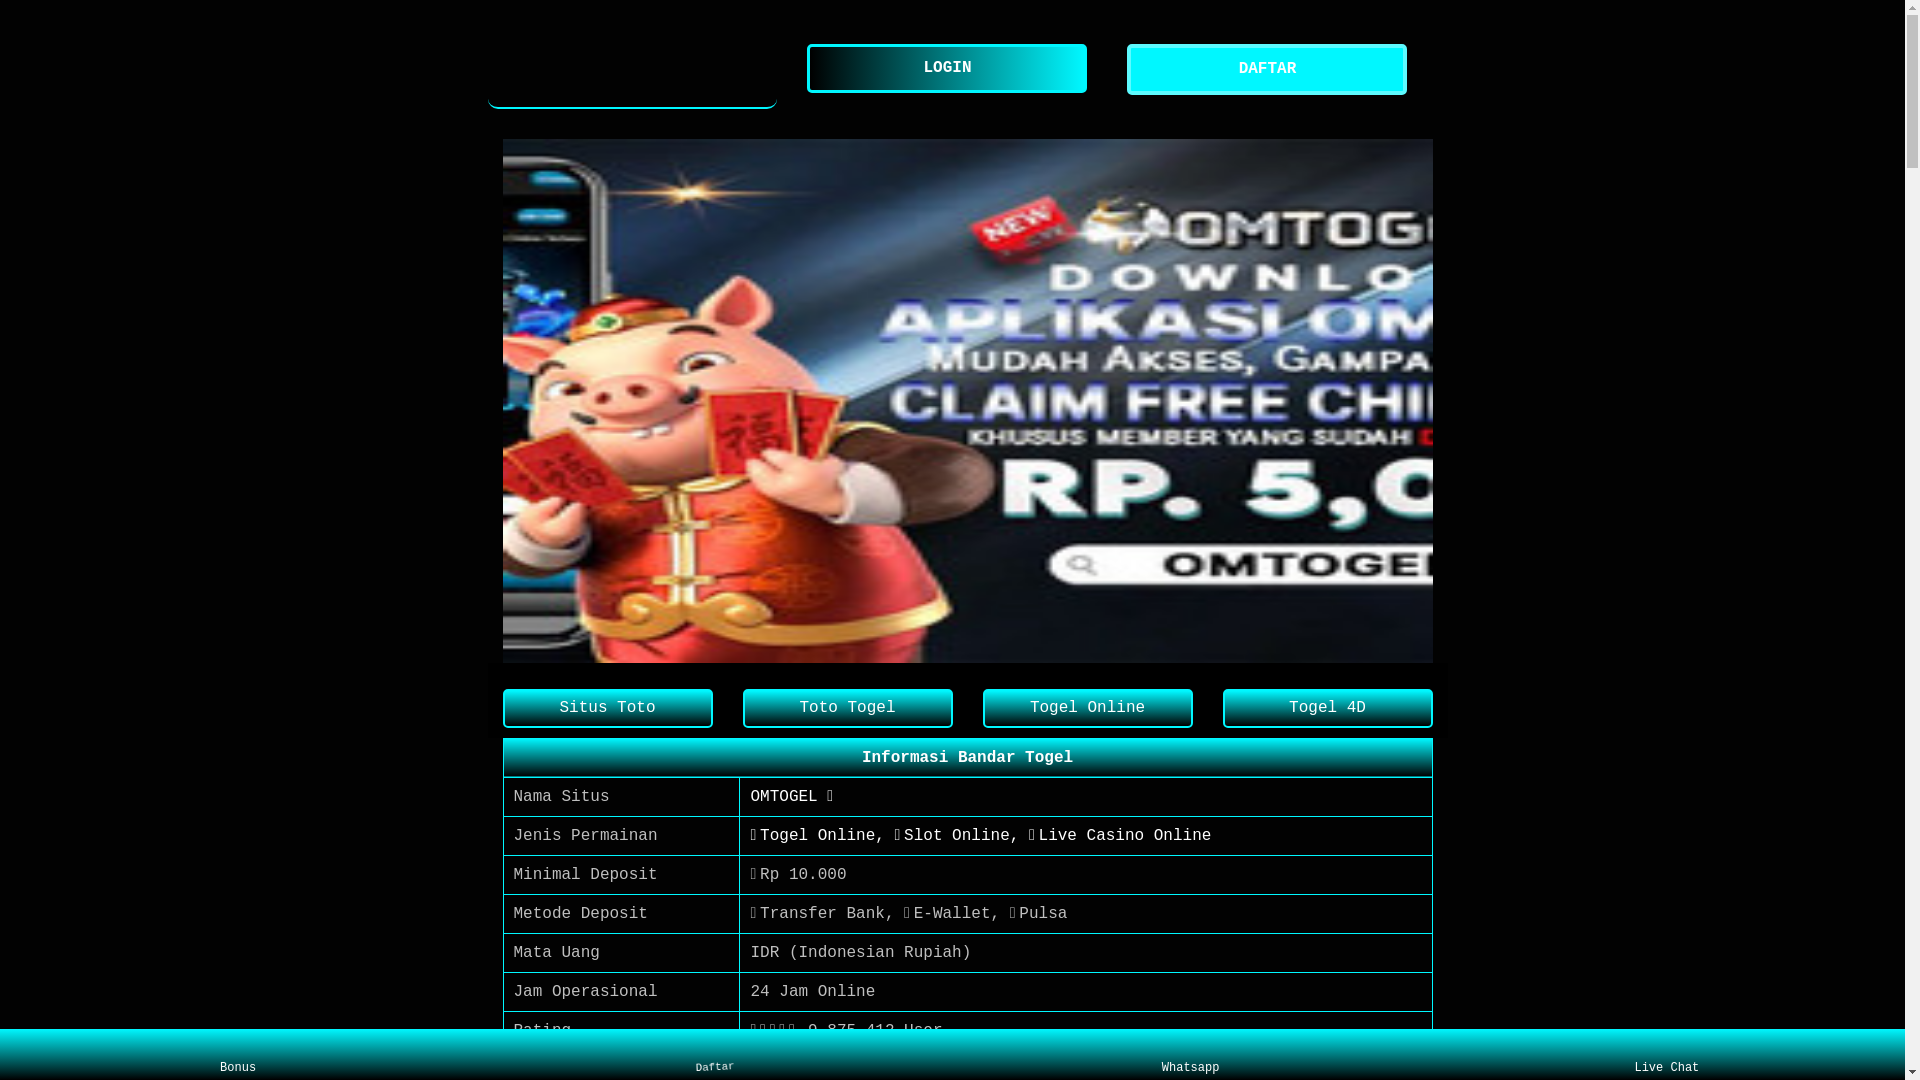  Describe the element at coordinates (1416, 400) in the screenshot. I see `Next item in carousel (1 of 1)` at that location.